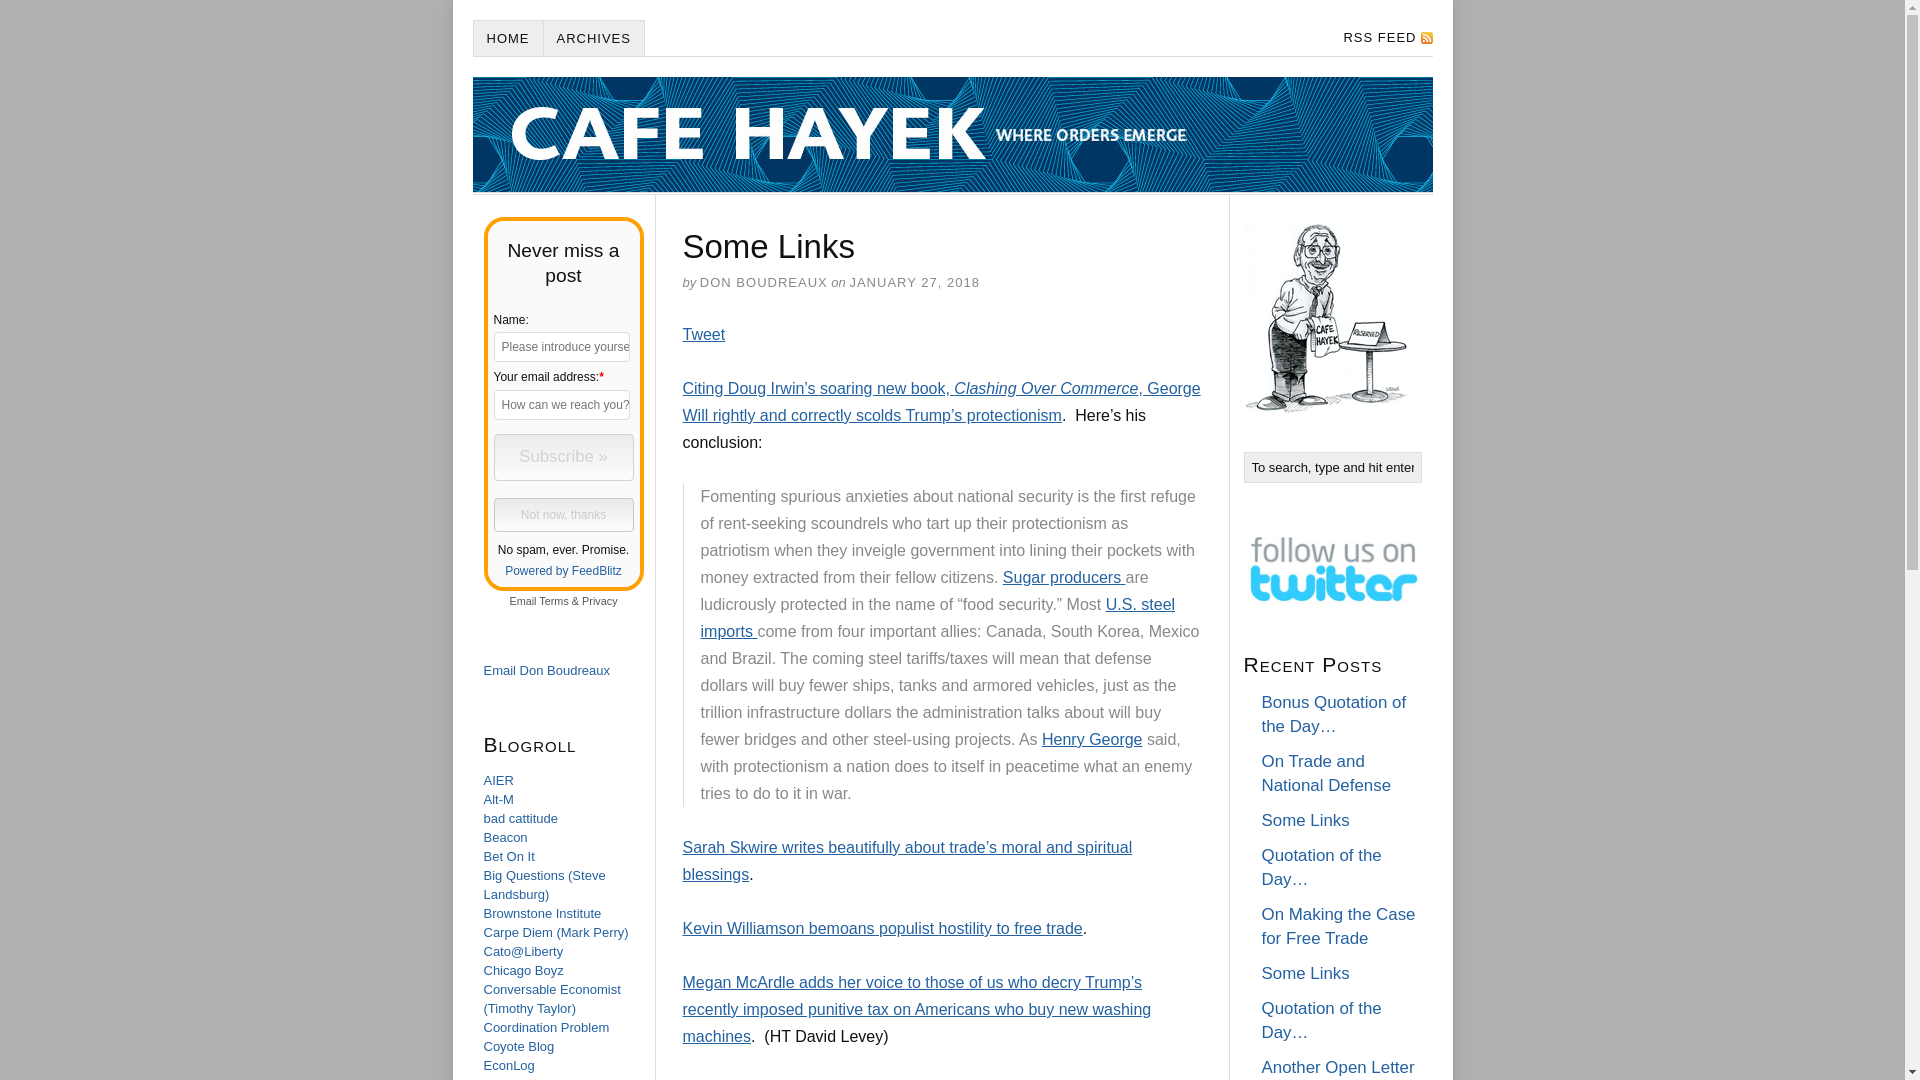 Image resolution: width=1920 pixels, height=1080 pixels. What do you see at coordinates (1092, 740) in the screenshot?
I see `oll.libertyfund.org` at bounding box center [1092, 740].